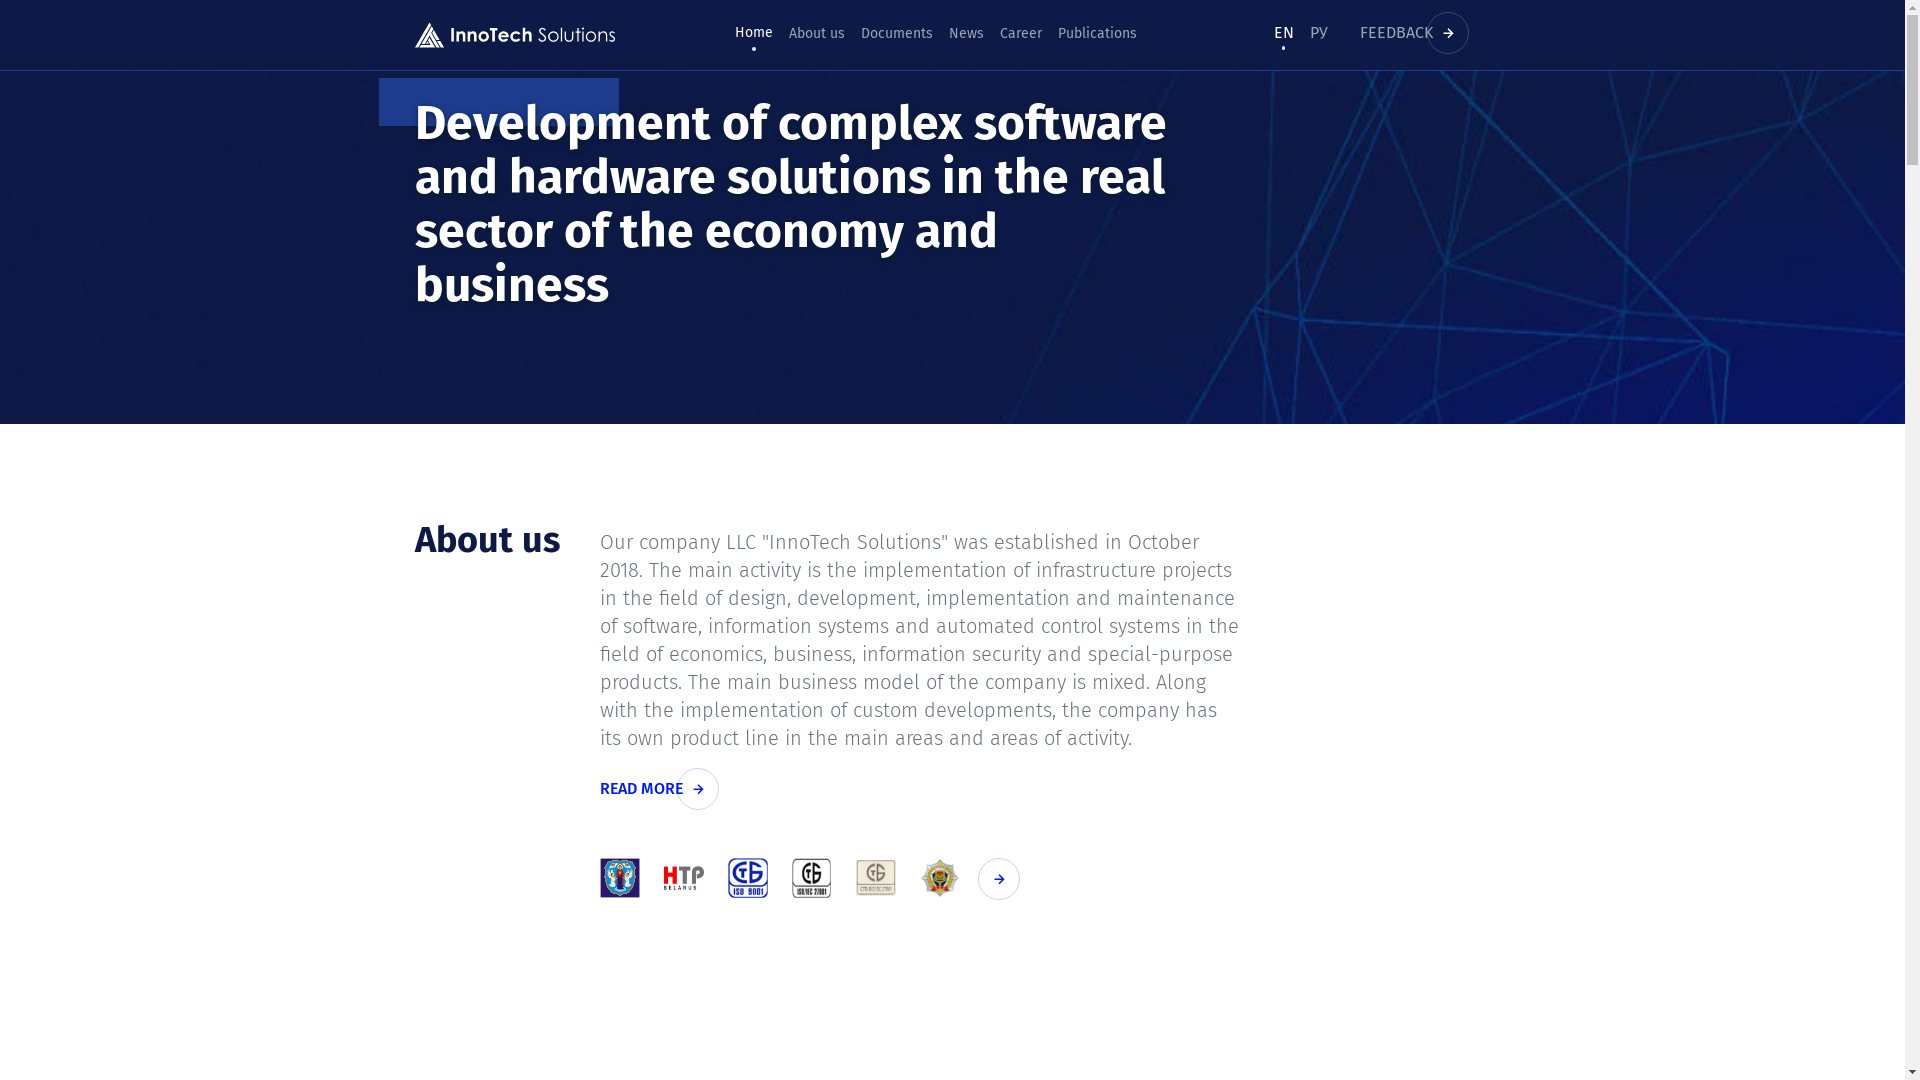 The height and width of the screenshot is (1080, 1920). Describe the element at coordinates (1418, 32) in the screenshot. I see `FEEDBACK` at that location.